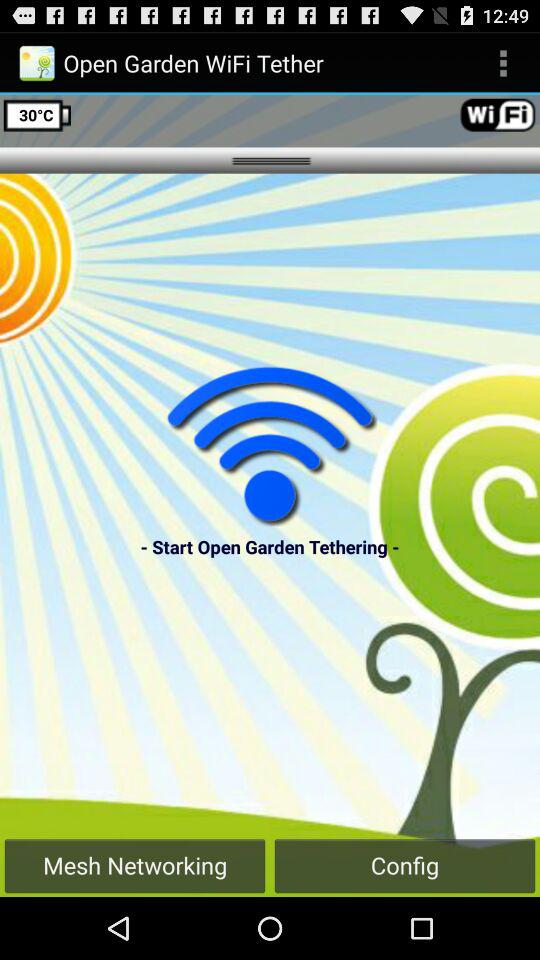 The width and height of the screenshot is (540, 960). I want to click on click on the image at top left, so click(36, 62).